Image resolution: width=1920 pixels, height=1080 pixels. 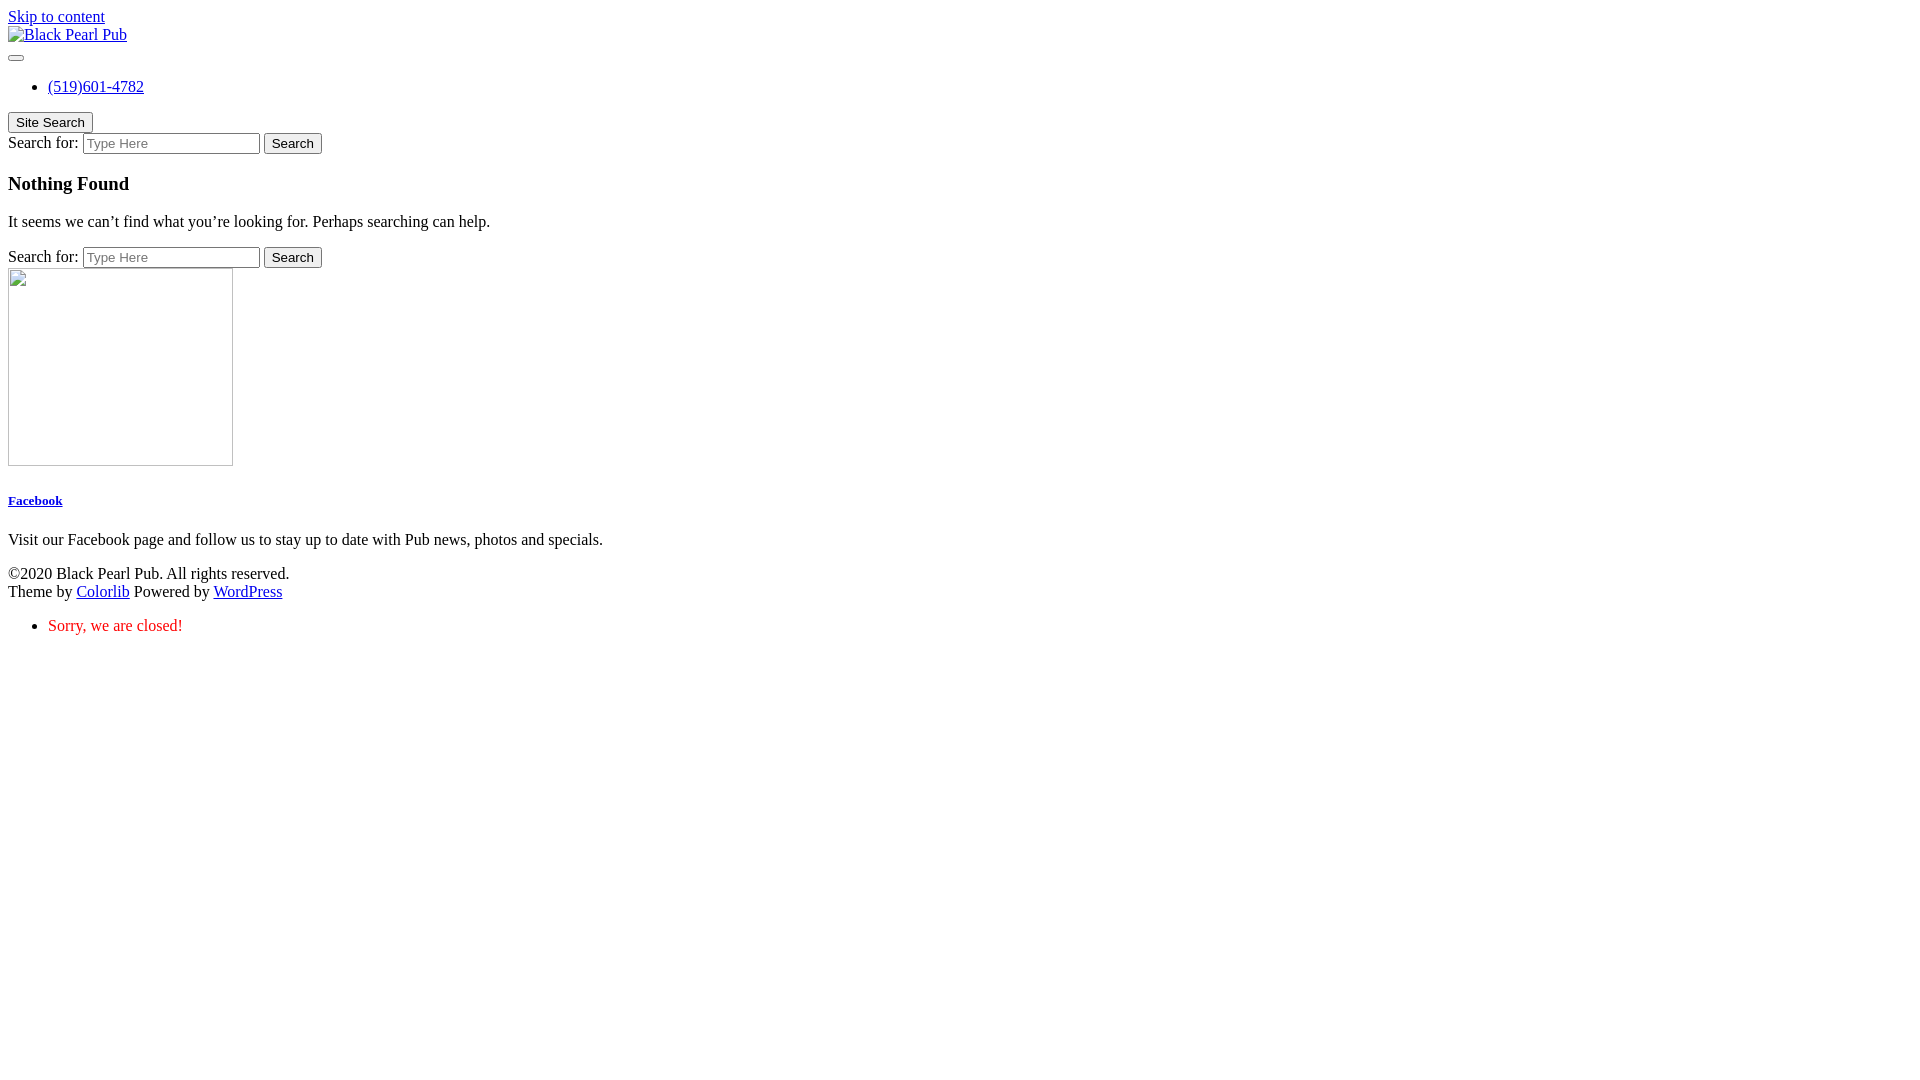 What do you see at coordinates (293, 258) in the screenshot?
I see `Search` at bounding box center [293, 258].